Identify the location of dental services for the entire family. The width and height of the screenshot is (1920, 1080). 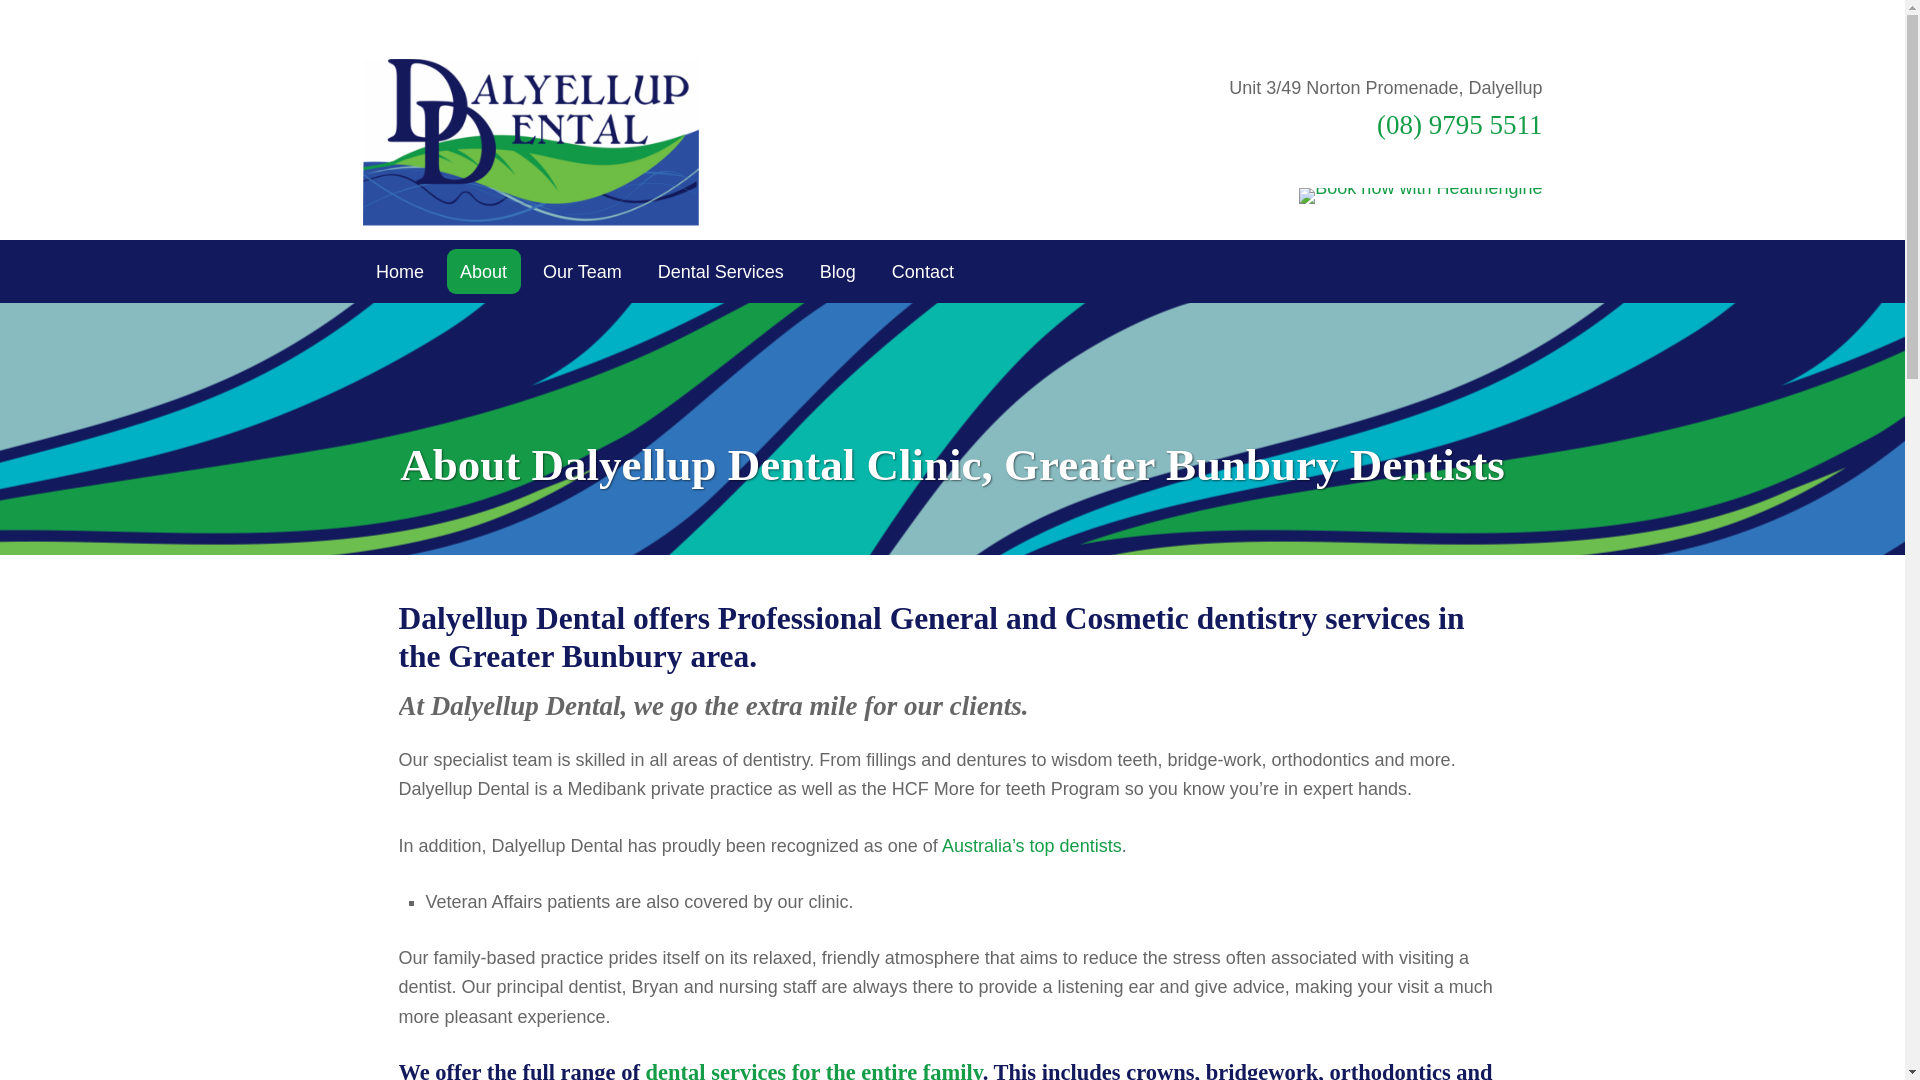
(814, 1070).